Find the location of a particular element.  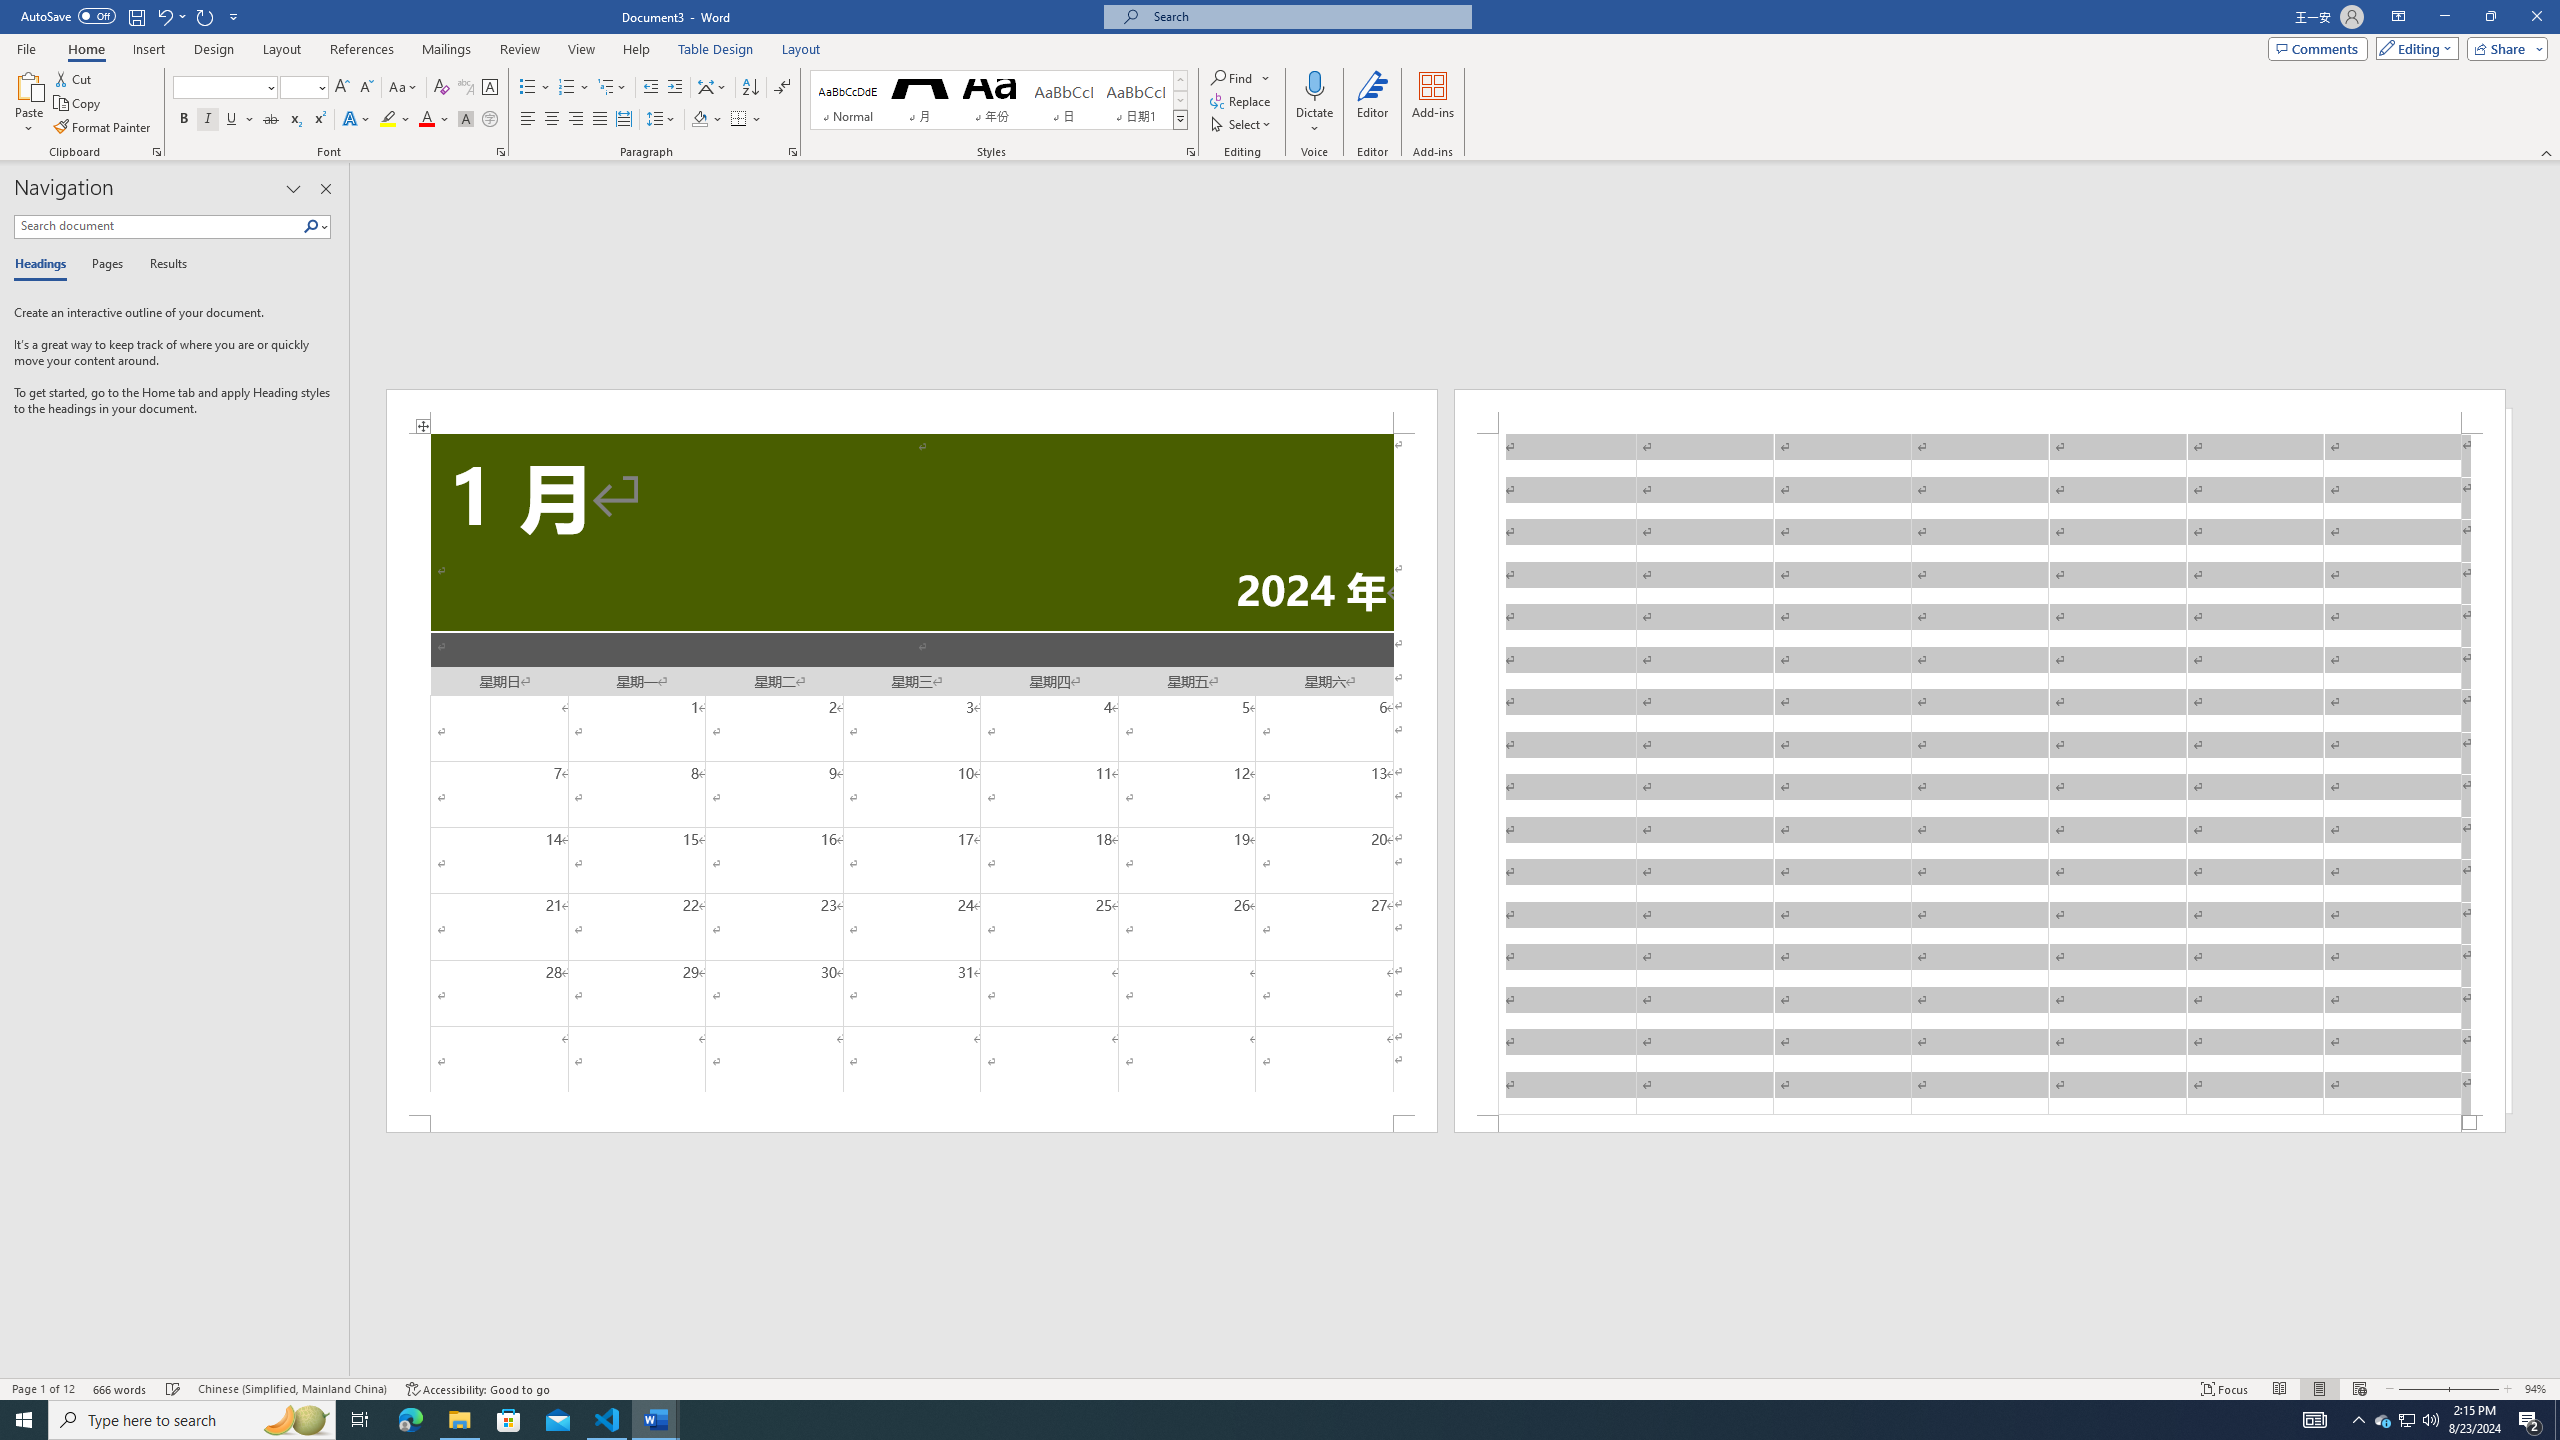

Pages is located at coordinates (104, 265).